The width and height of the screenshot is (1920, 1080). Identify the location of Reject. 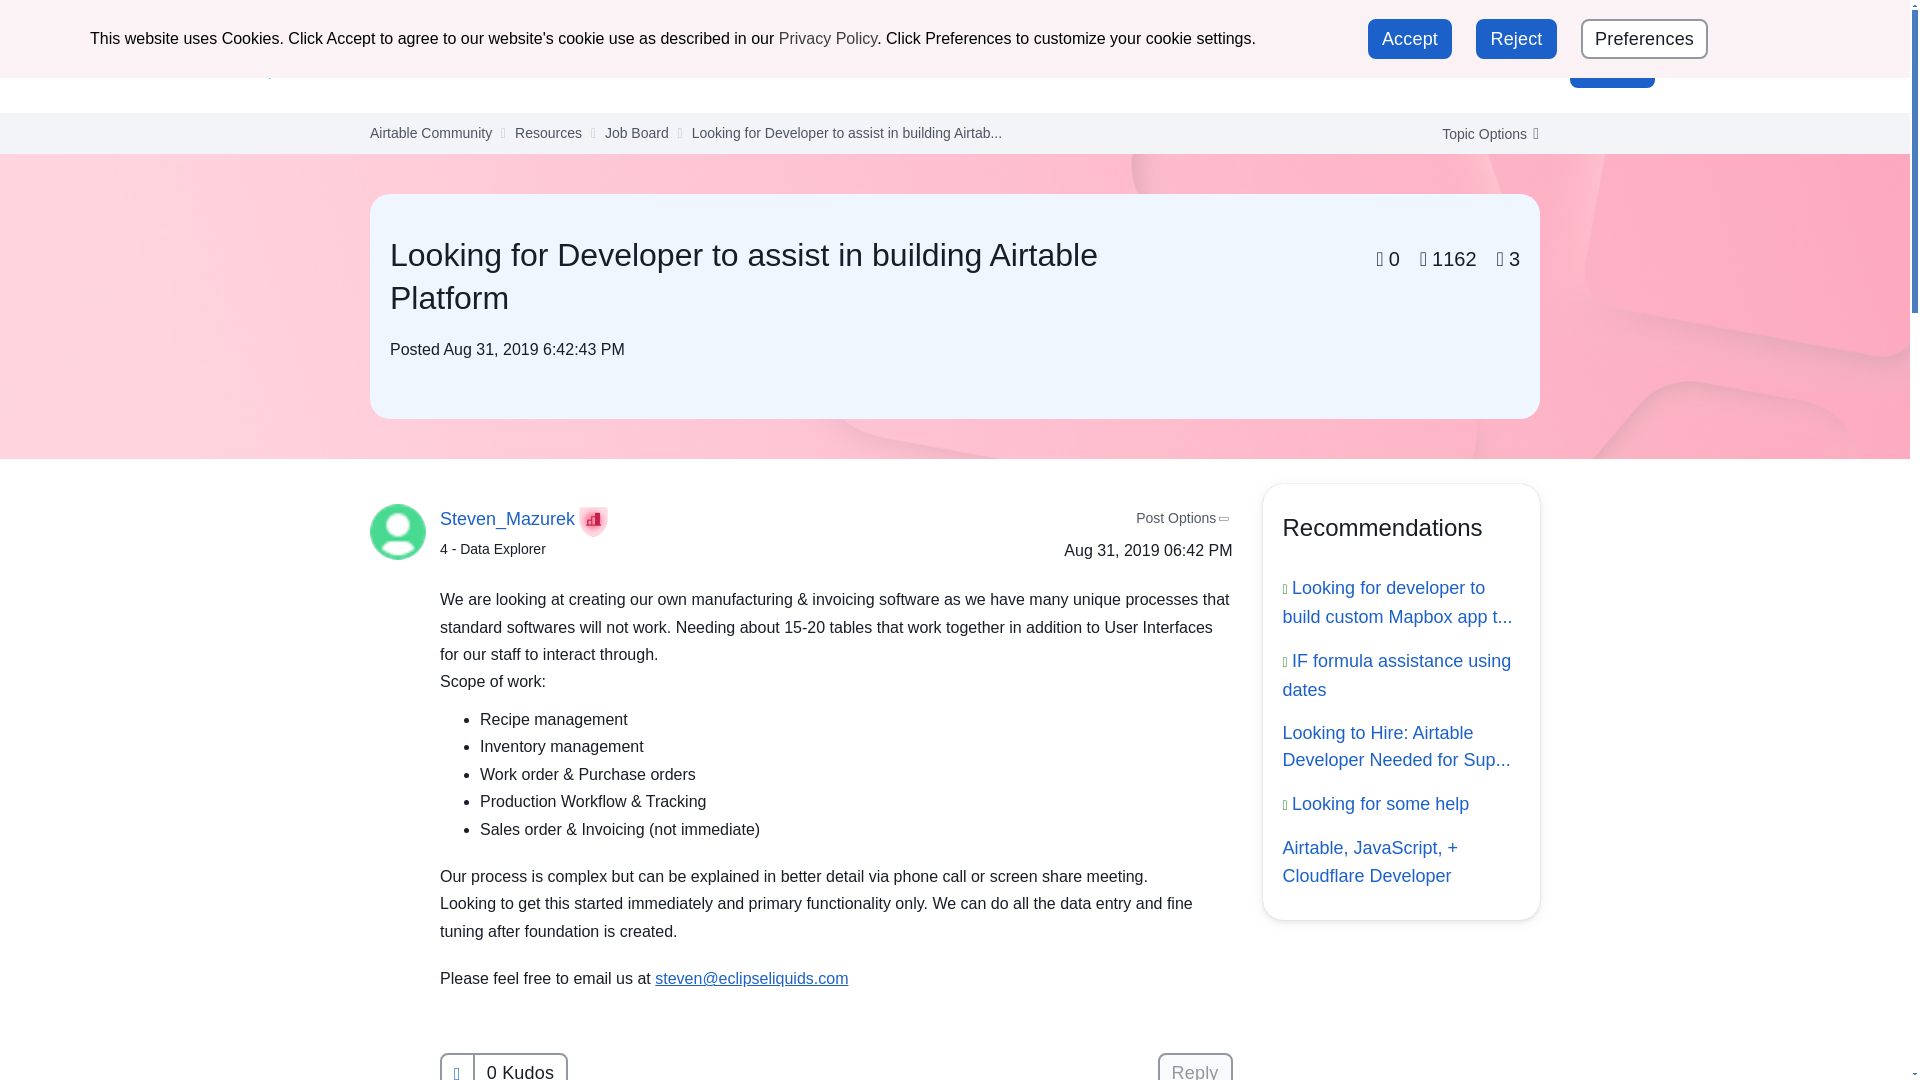
(1516, 39).